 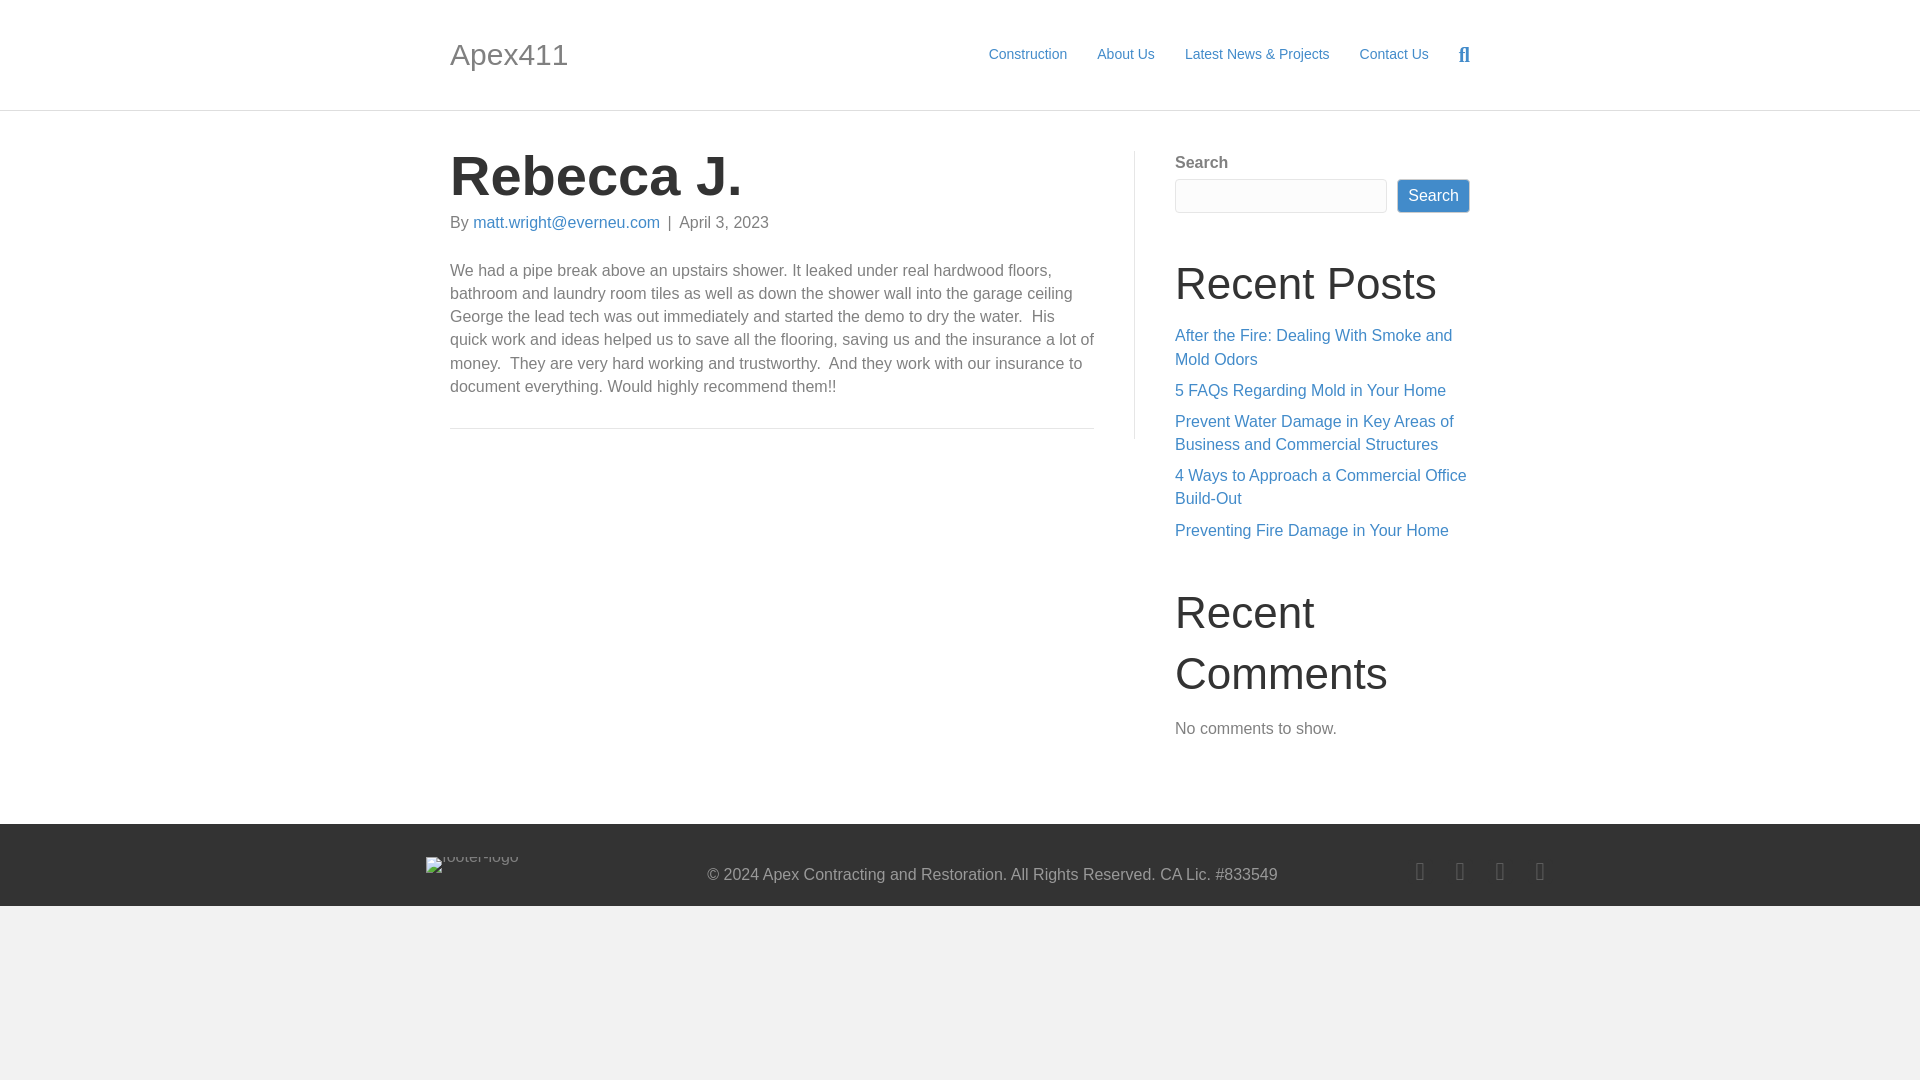 What do you see at coordinates (1320, 486) in the screenshot?
I see `4 Ways to Approach a Commercial Office Build-Out` at bounding box center [1320, 486].